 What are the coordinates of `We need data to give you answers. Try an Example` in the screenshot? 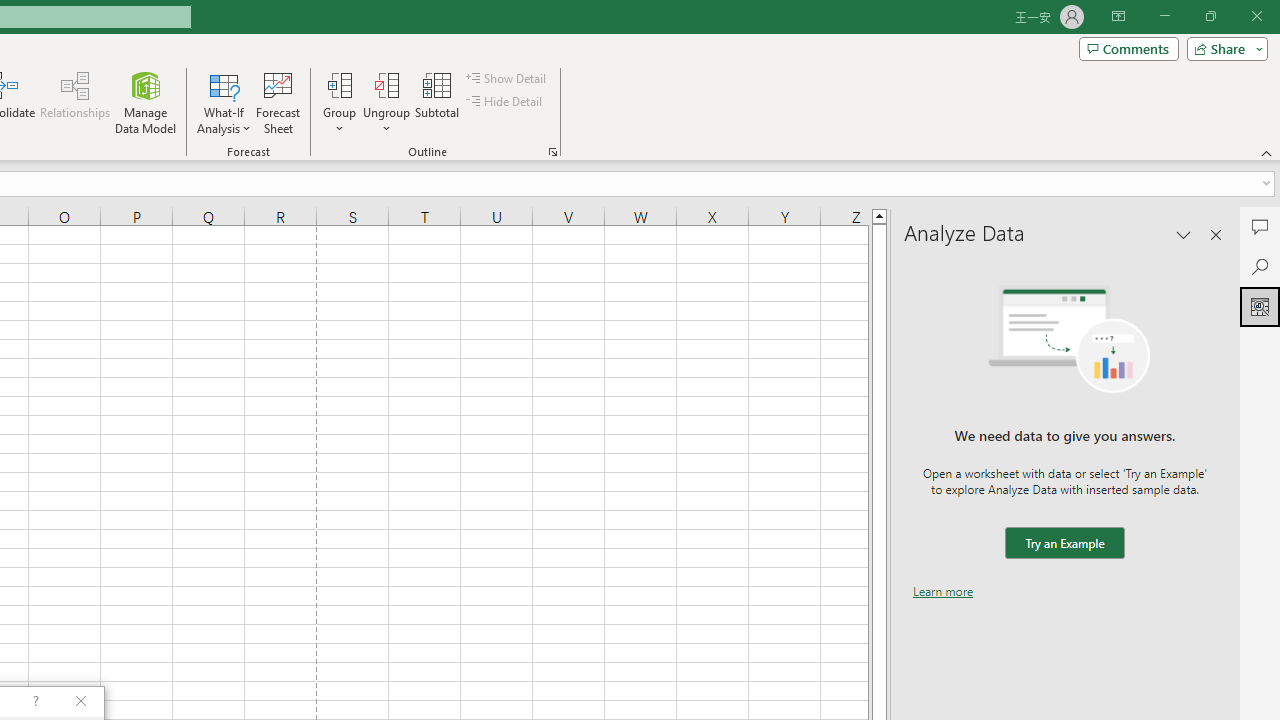 It's located at (1064, 544).